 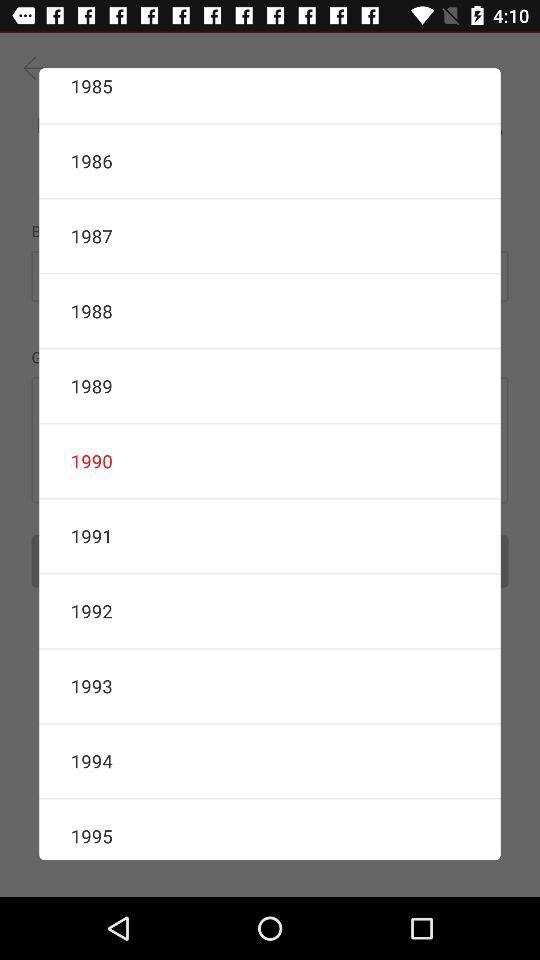 What do you see at coordinates (270, 386) in the screenshot?
I see `turn off icon below 1988 icon` at bounding box center [270, 386].